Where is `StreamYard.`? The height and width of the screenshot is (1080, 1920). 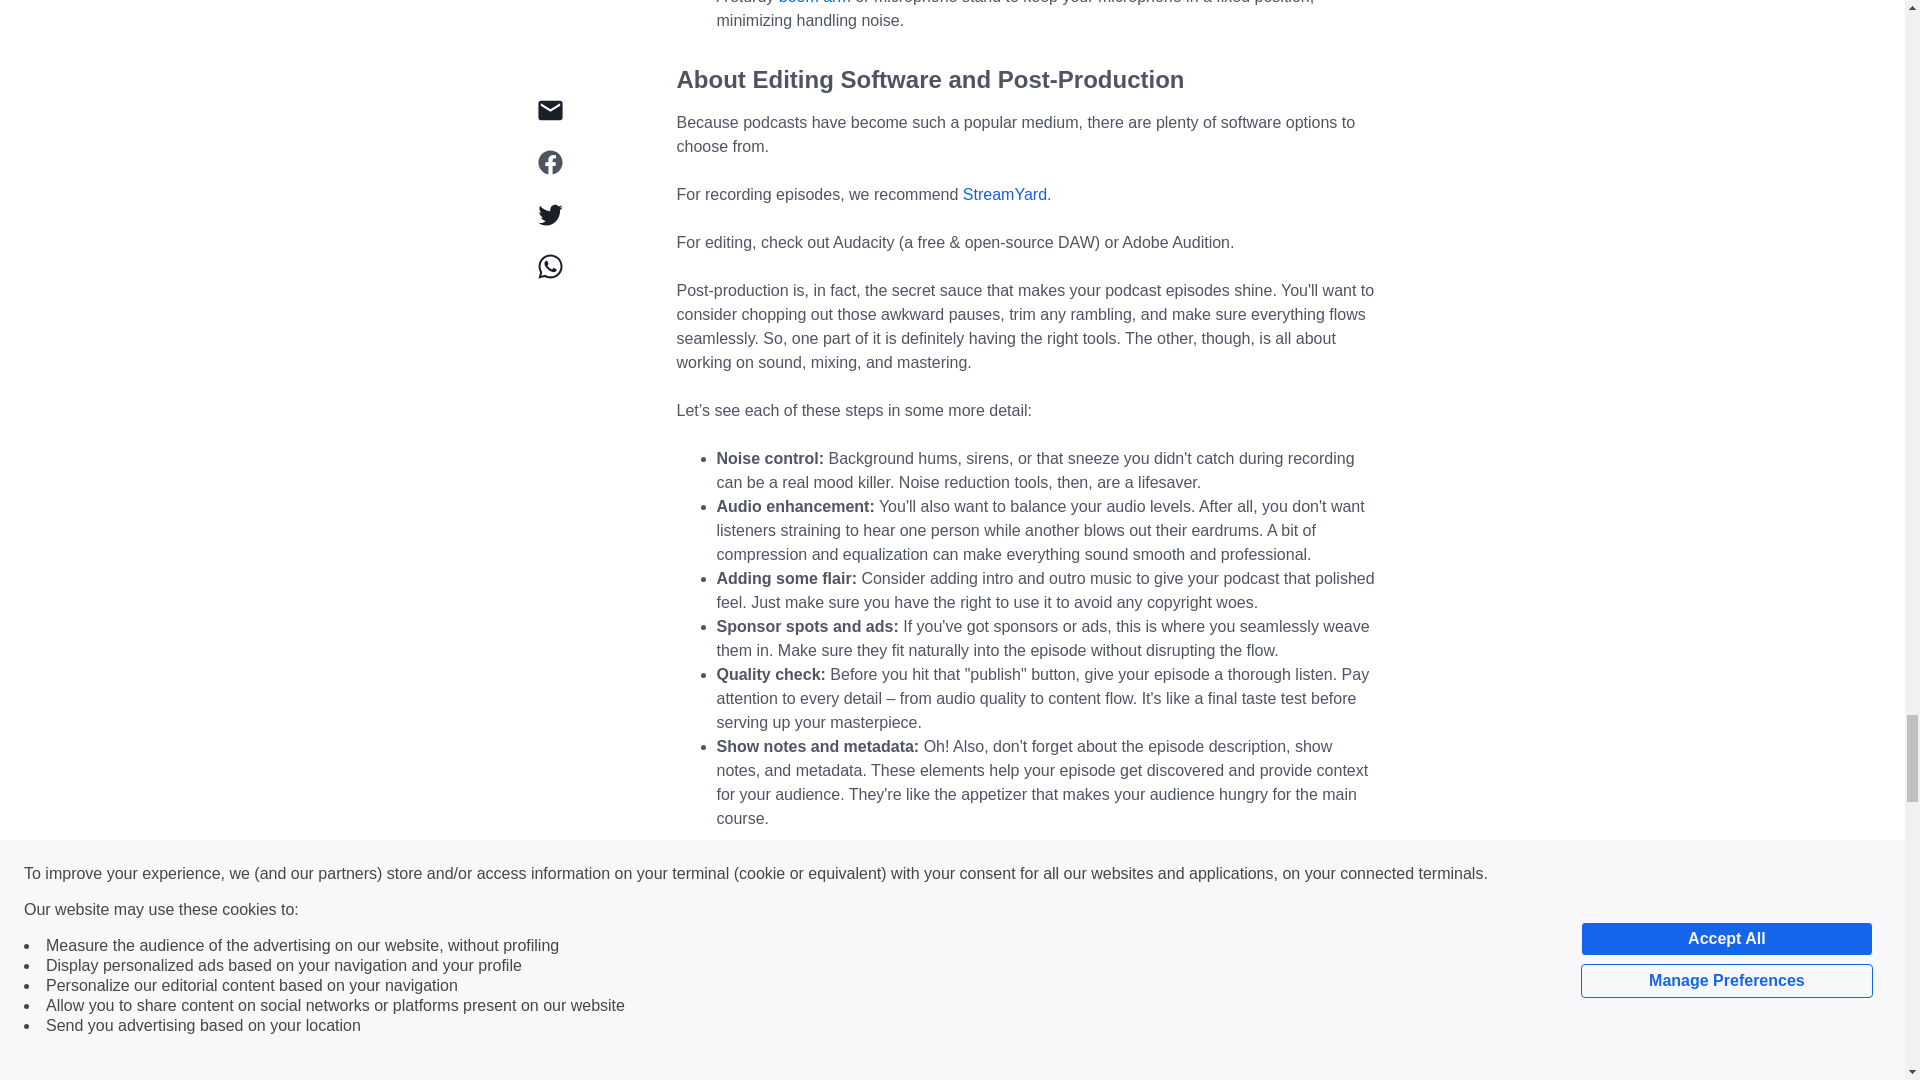
StreamYard. is located at coordinates (1008, 194).